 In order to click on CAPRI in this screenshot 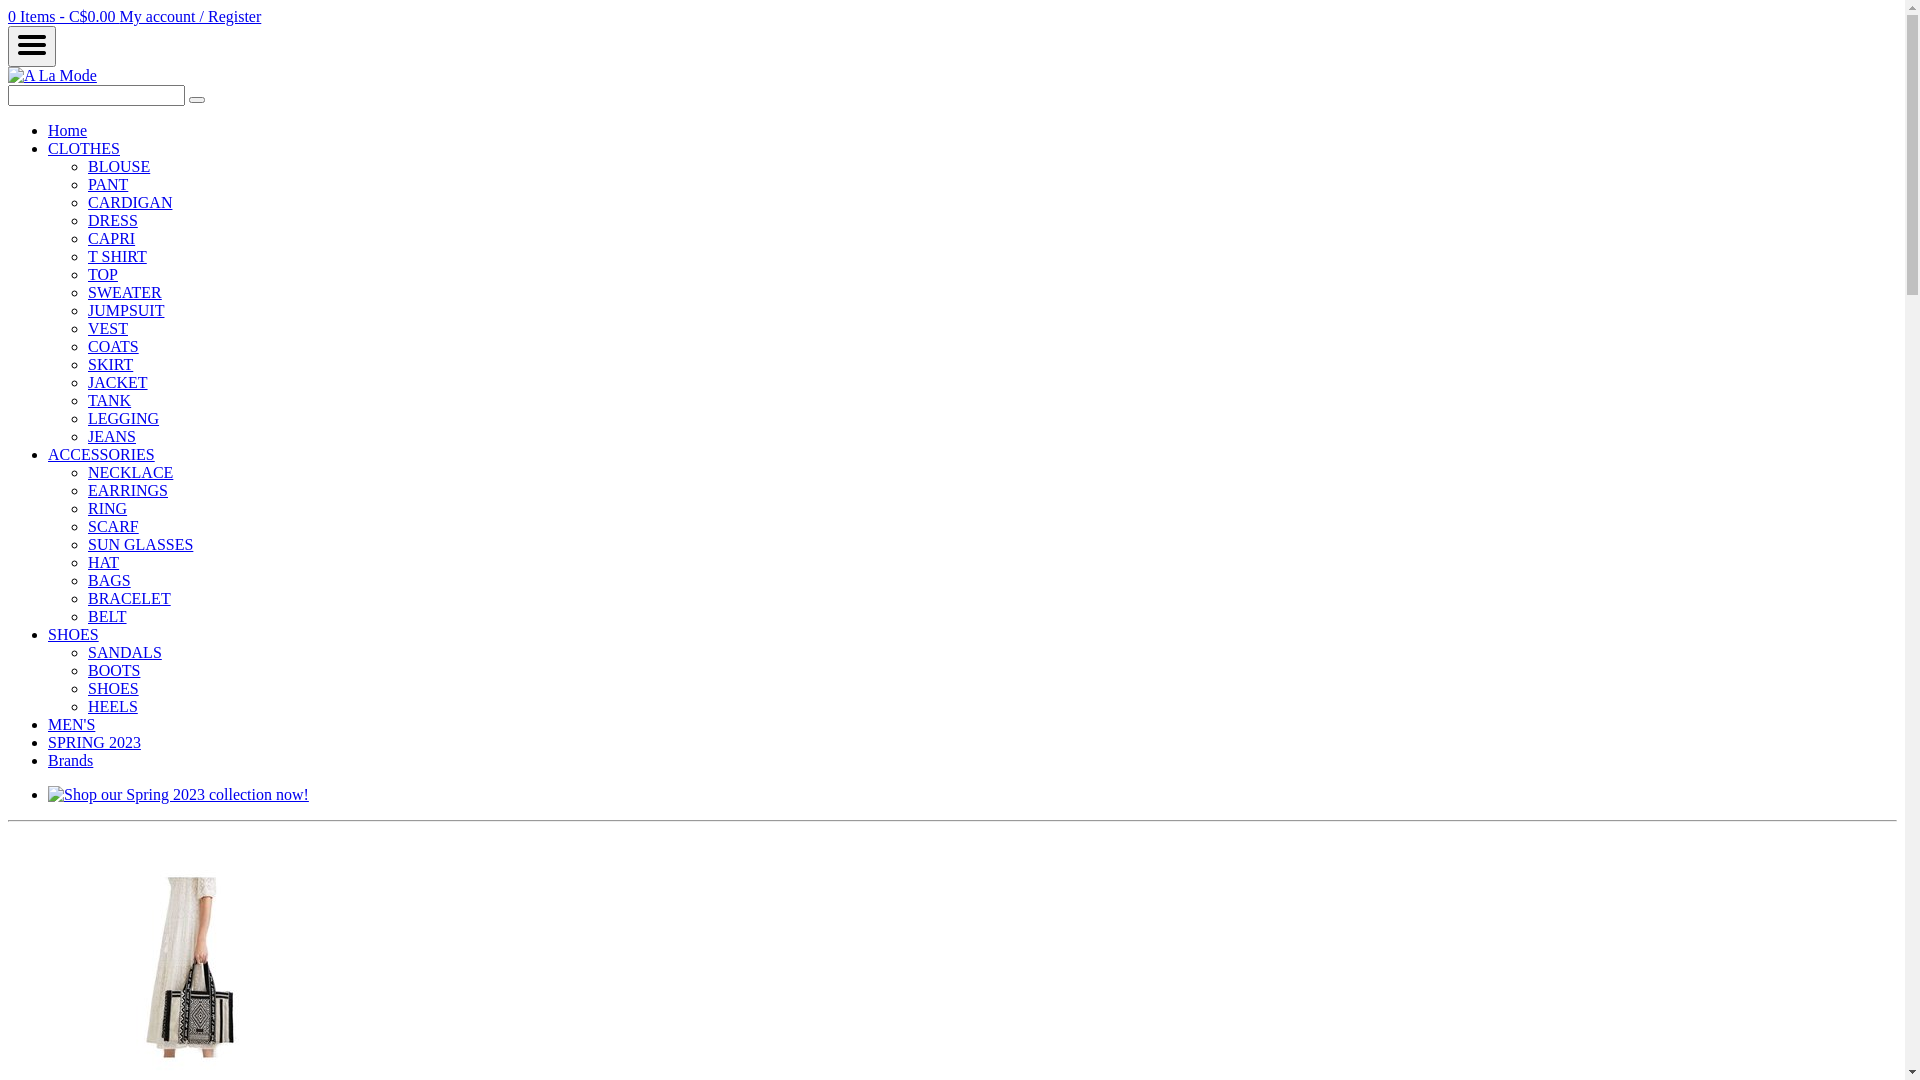, I will do `click(112, 238)`.